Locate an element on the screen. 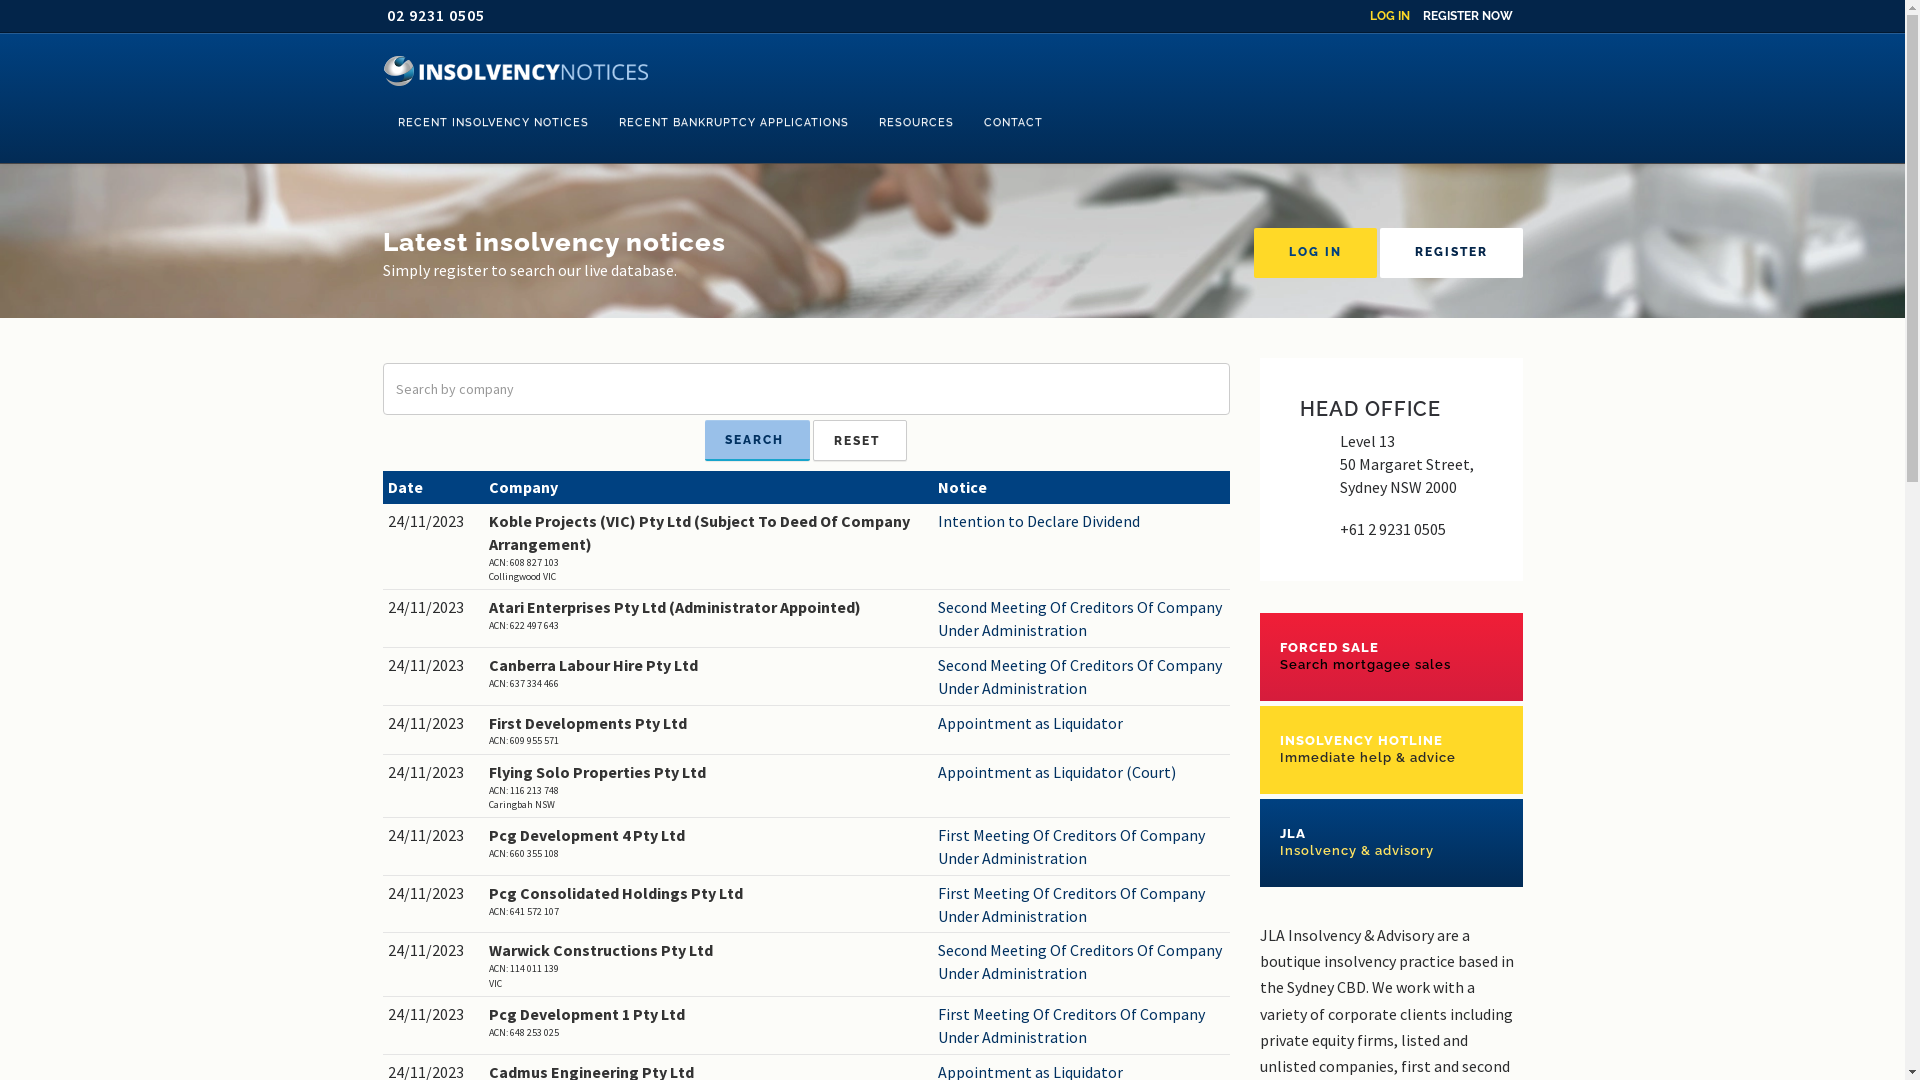 This screenshot has height=1080, width=1920. Appointment as Liquidator (Court) is located at coordinates (1082, 772).